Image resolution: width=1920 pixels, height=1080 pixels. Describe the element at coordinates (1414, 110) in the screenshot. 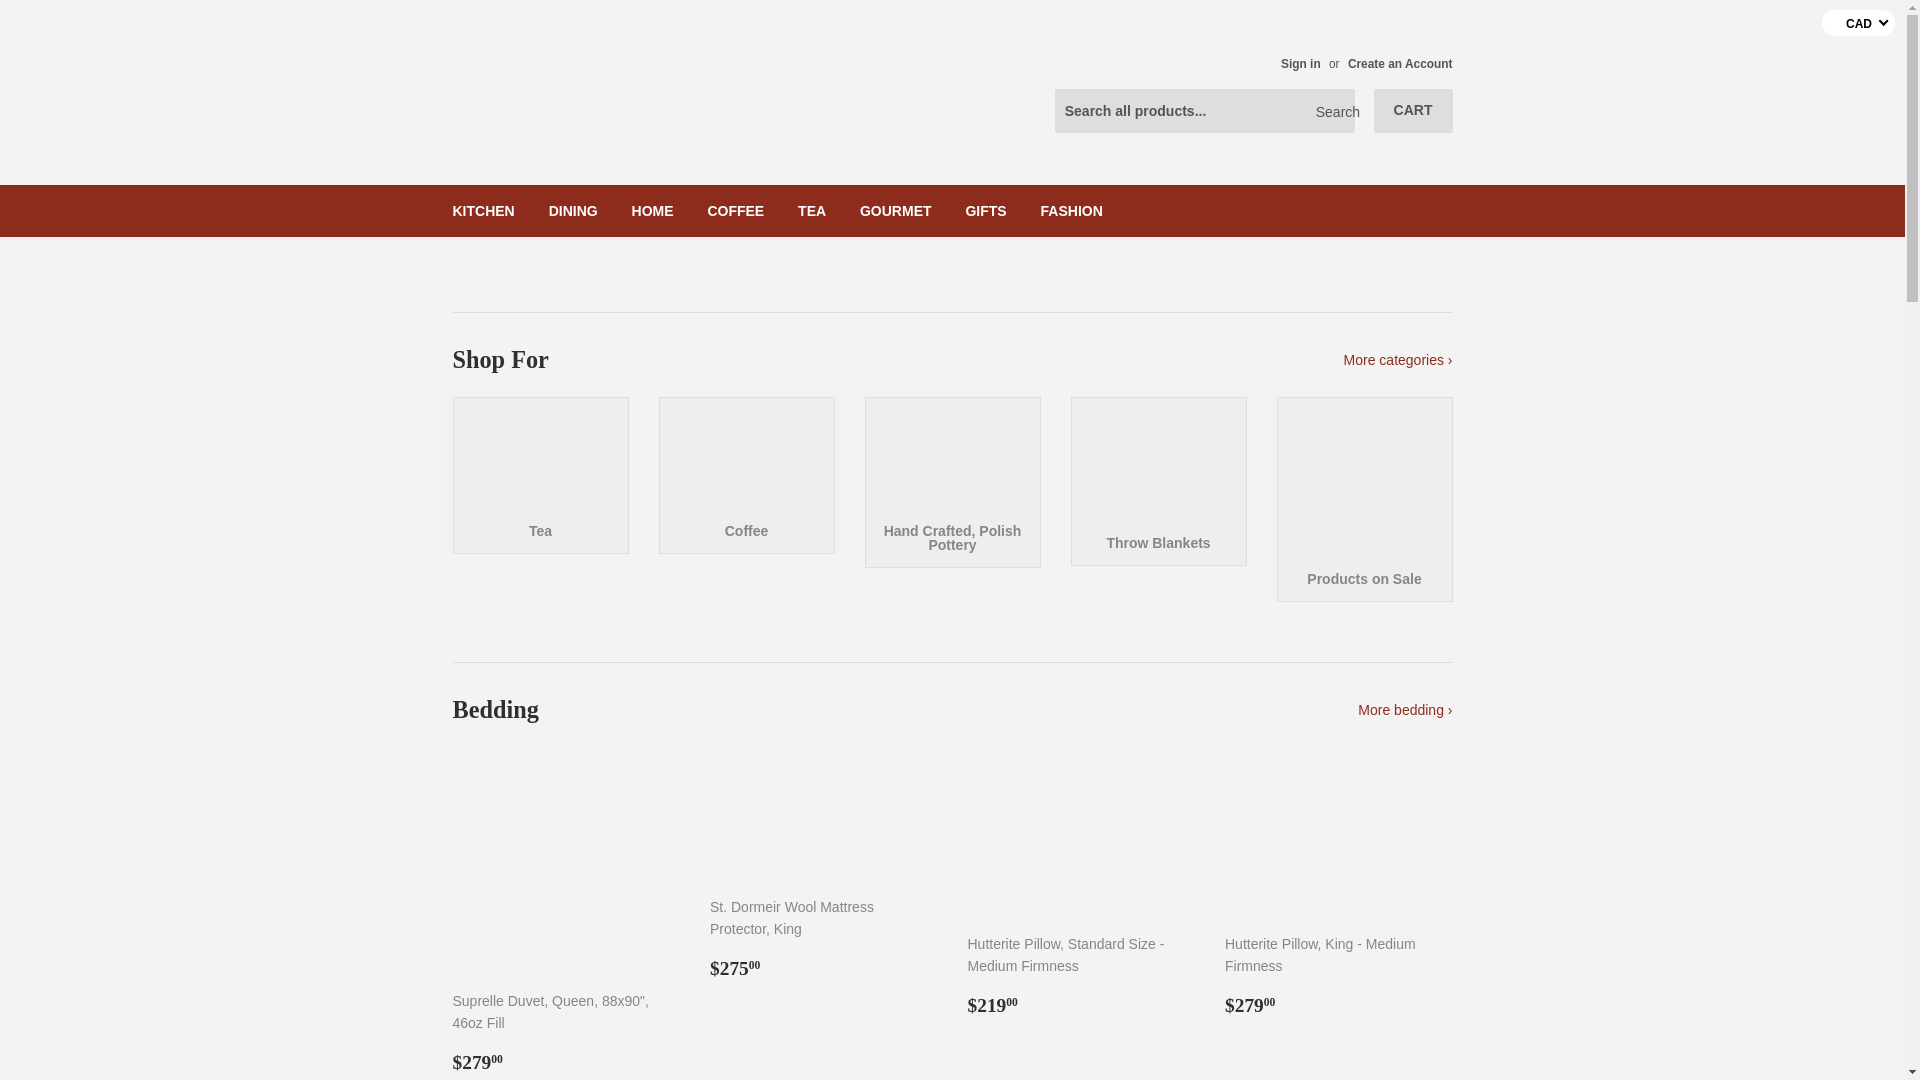

I see `CART` at that location.